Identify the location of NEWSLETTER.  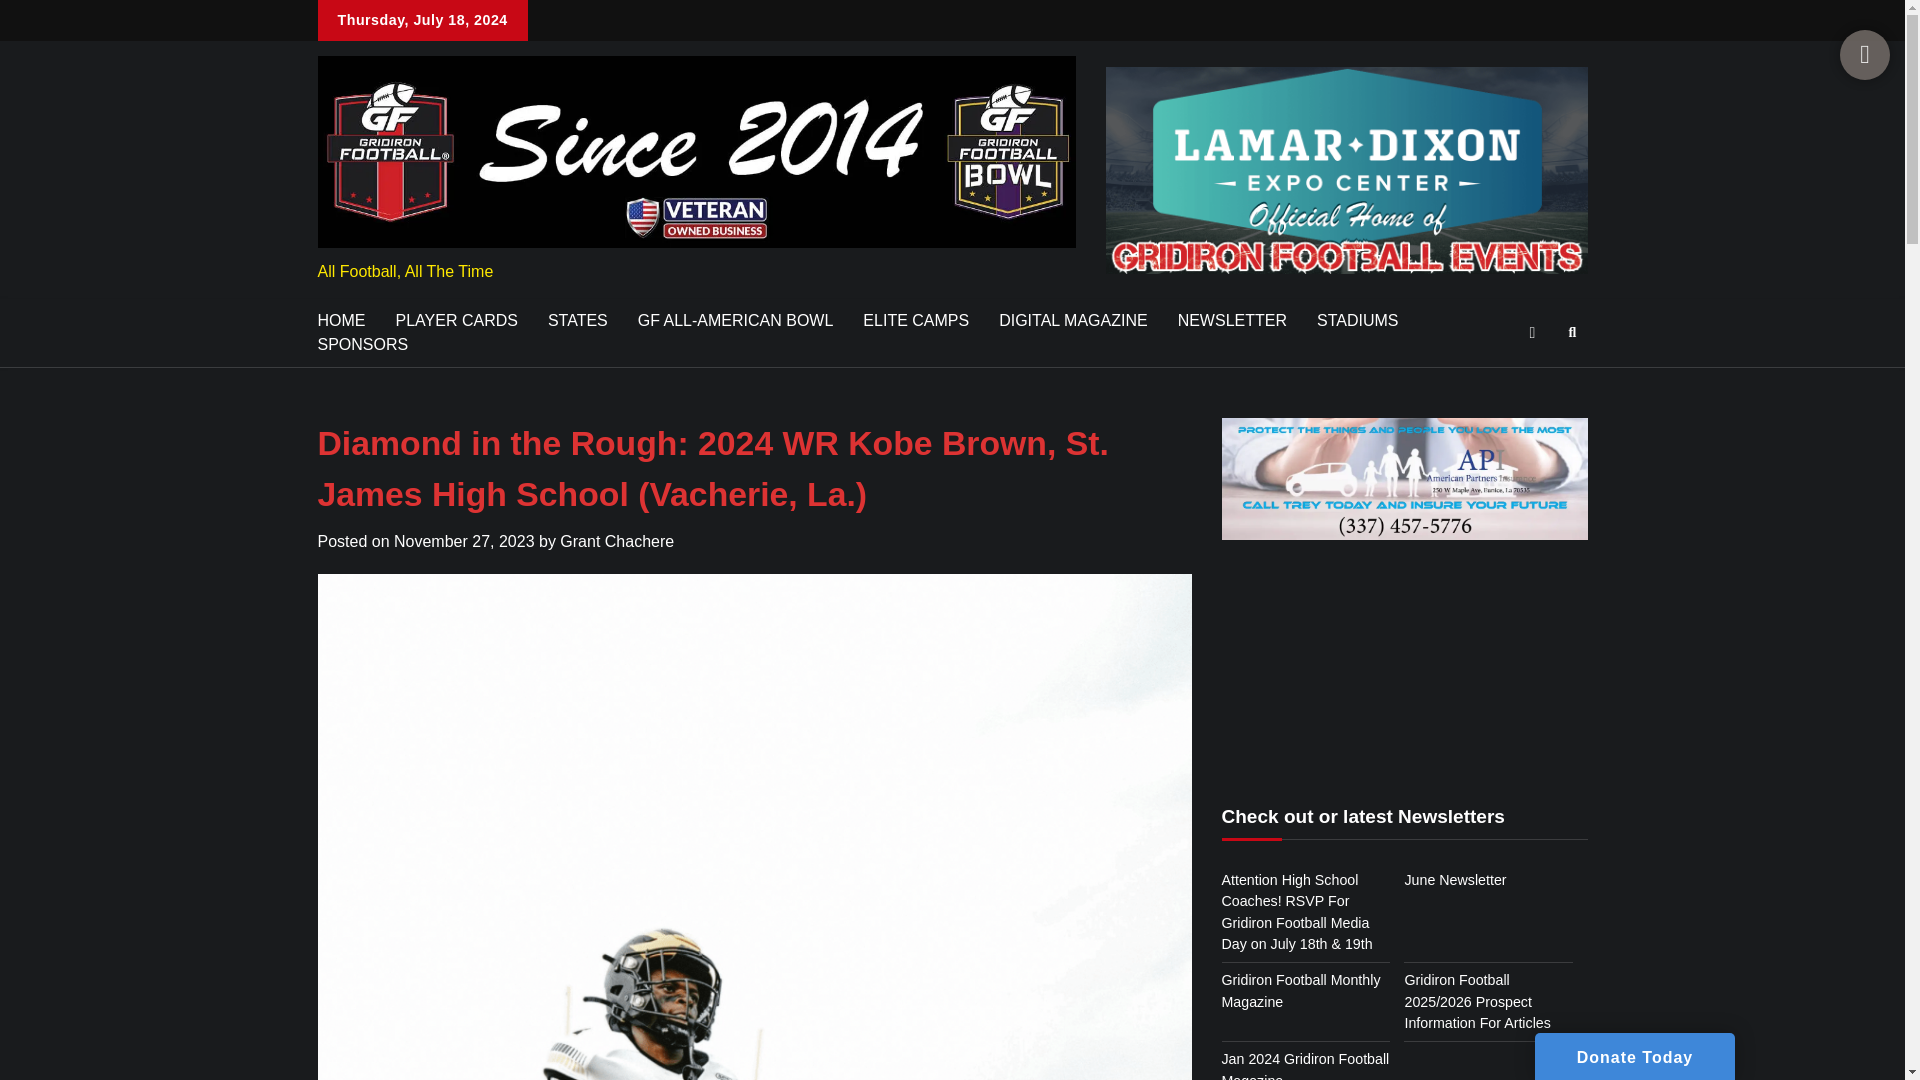
(1232, 320).